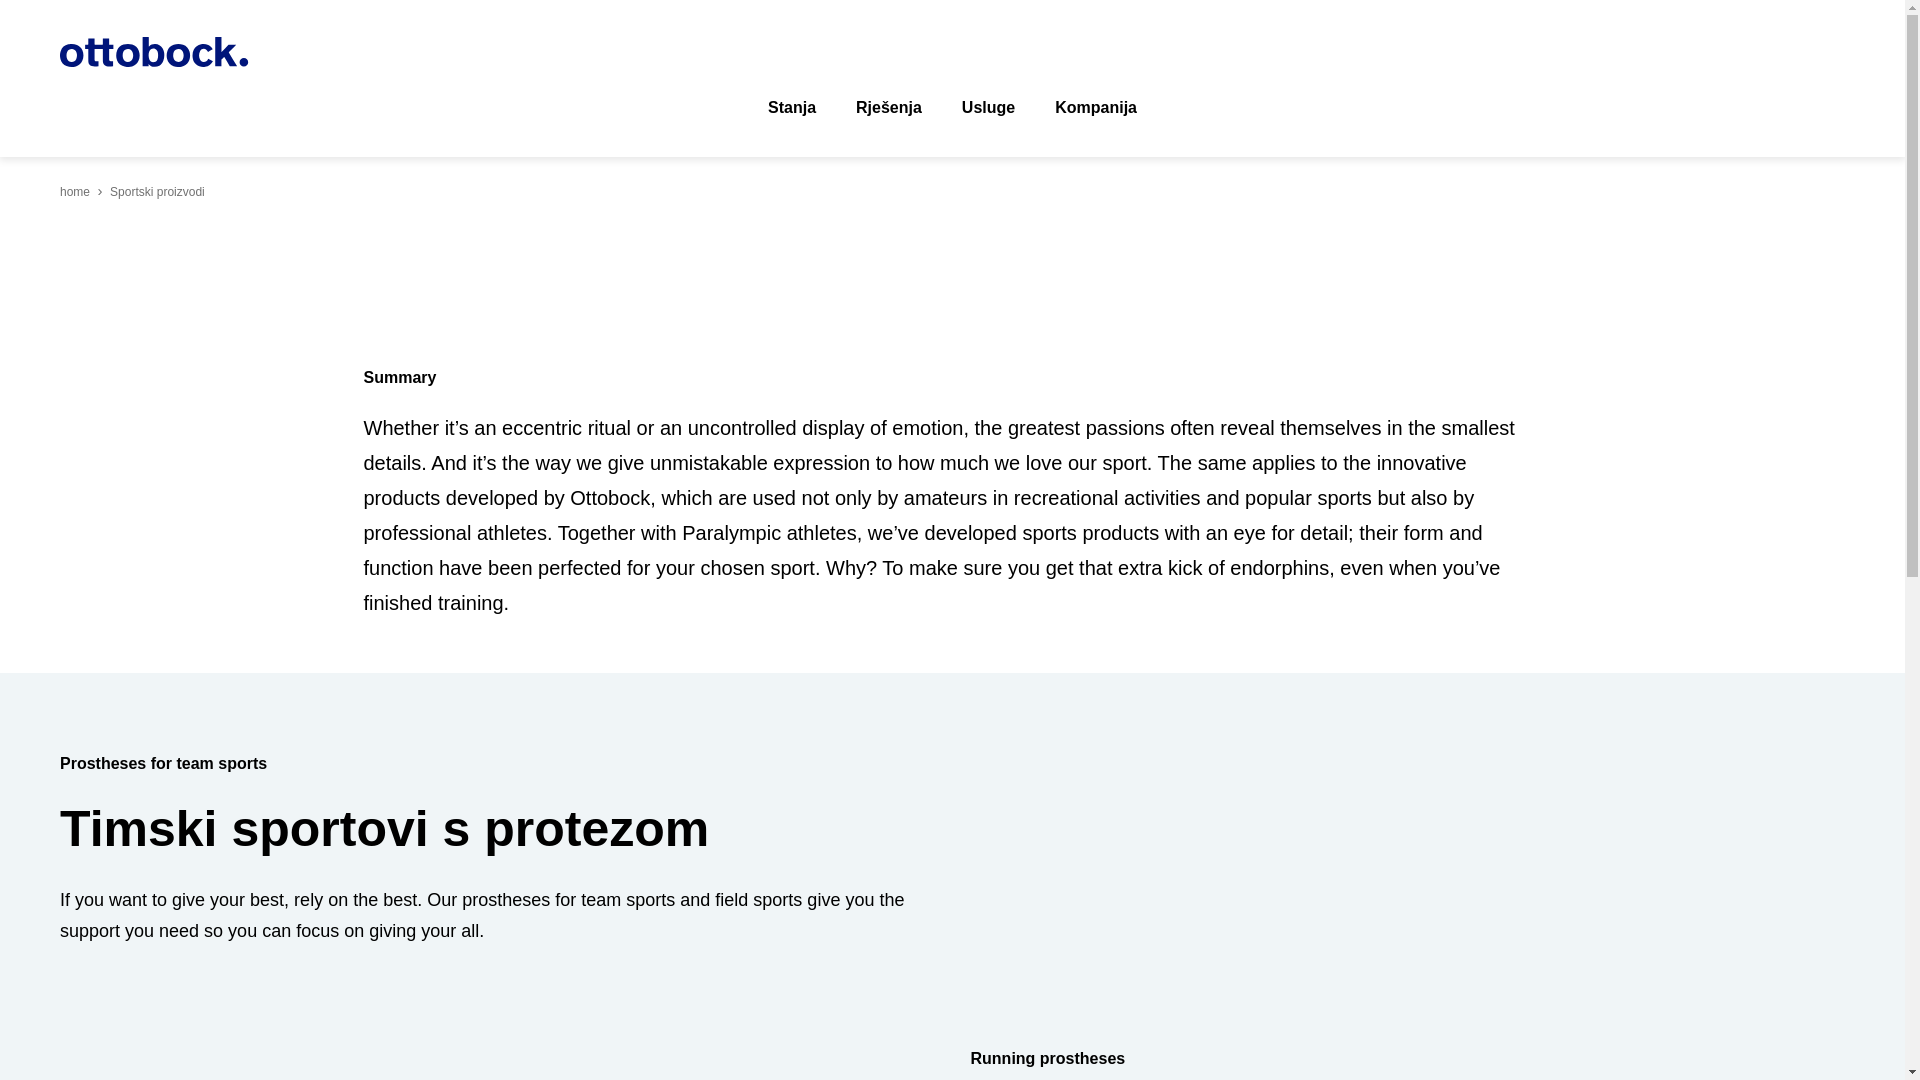  Describe the element at coordinates (1096, 108) in the screenshot. I see `O nama` at that location.